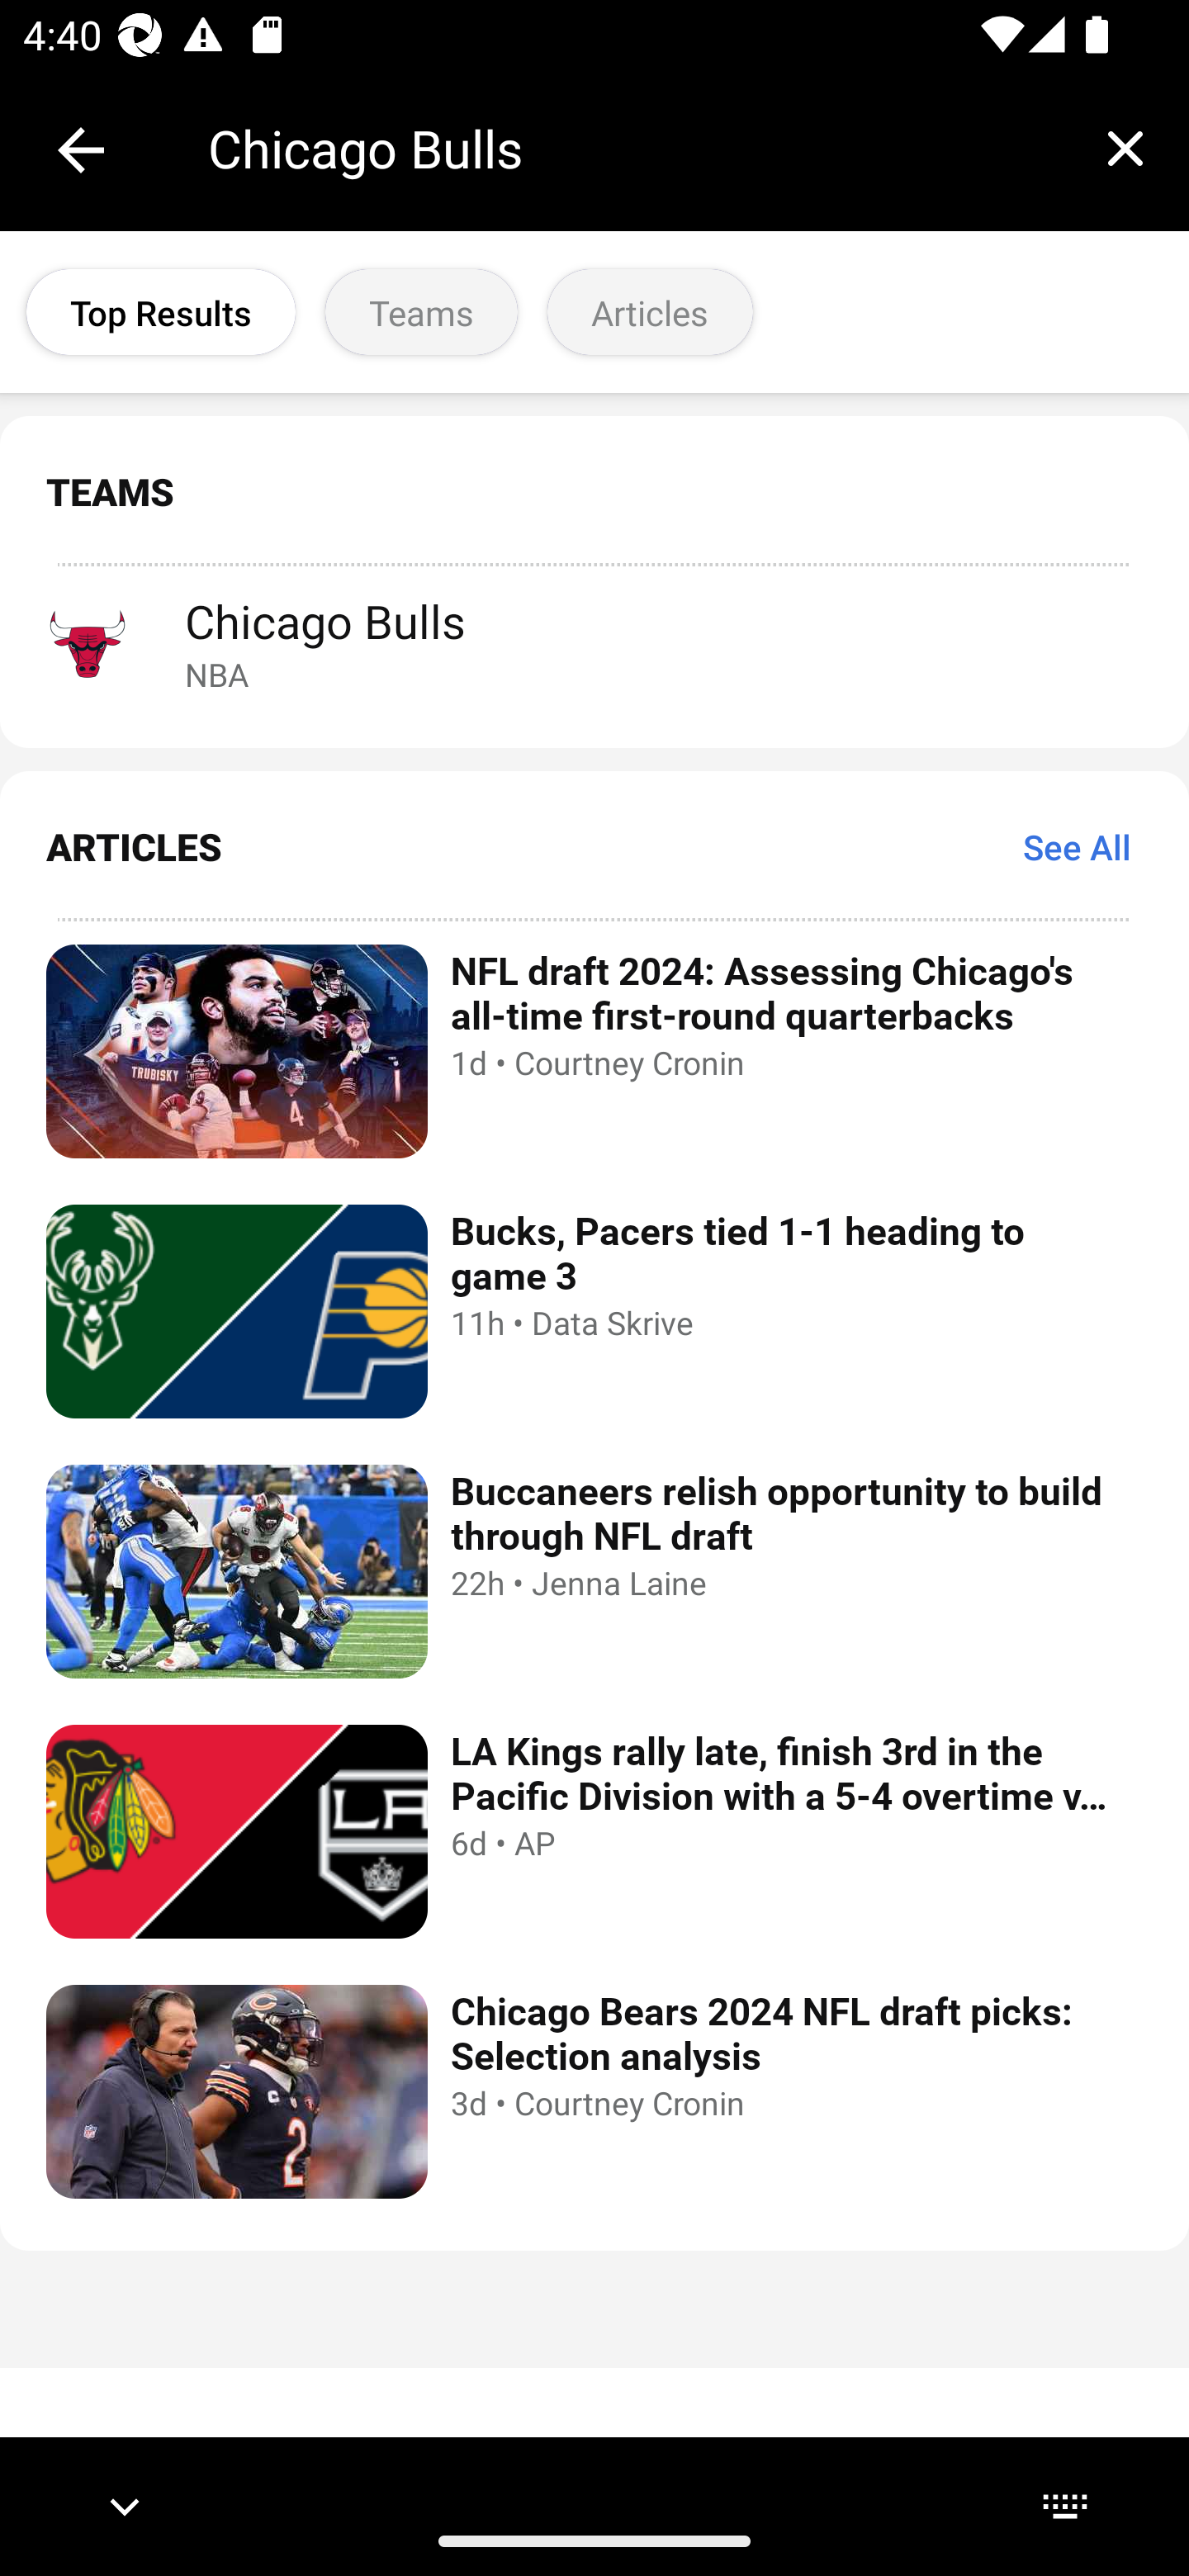 This screenshot has height=2576, width=1189. Describe the element at coordinates (421, 312) in the screenshot. I see `Teams` at that location.